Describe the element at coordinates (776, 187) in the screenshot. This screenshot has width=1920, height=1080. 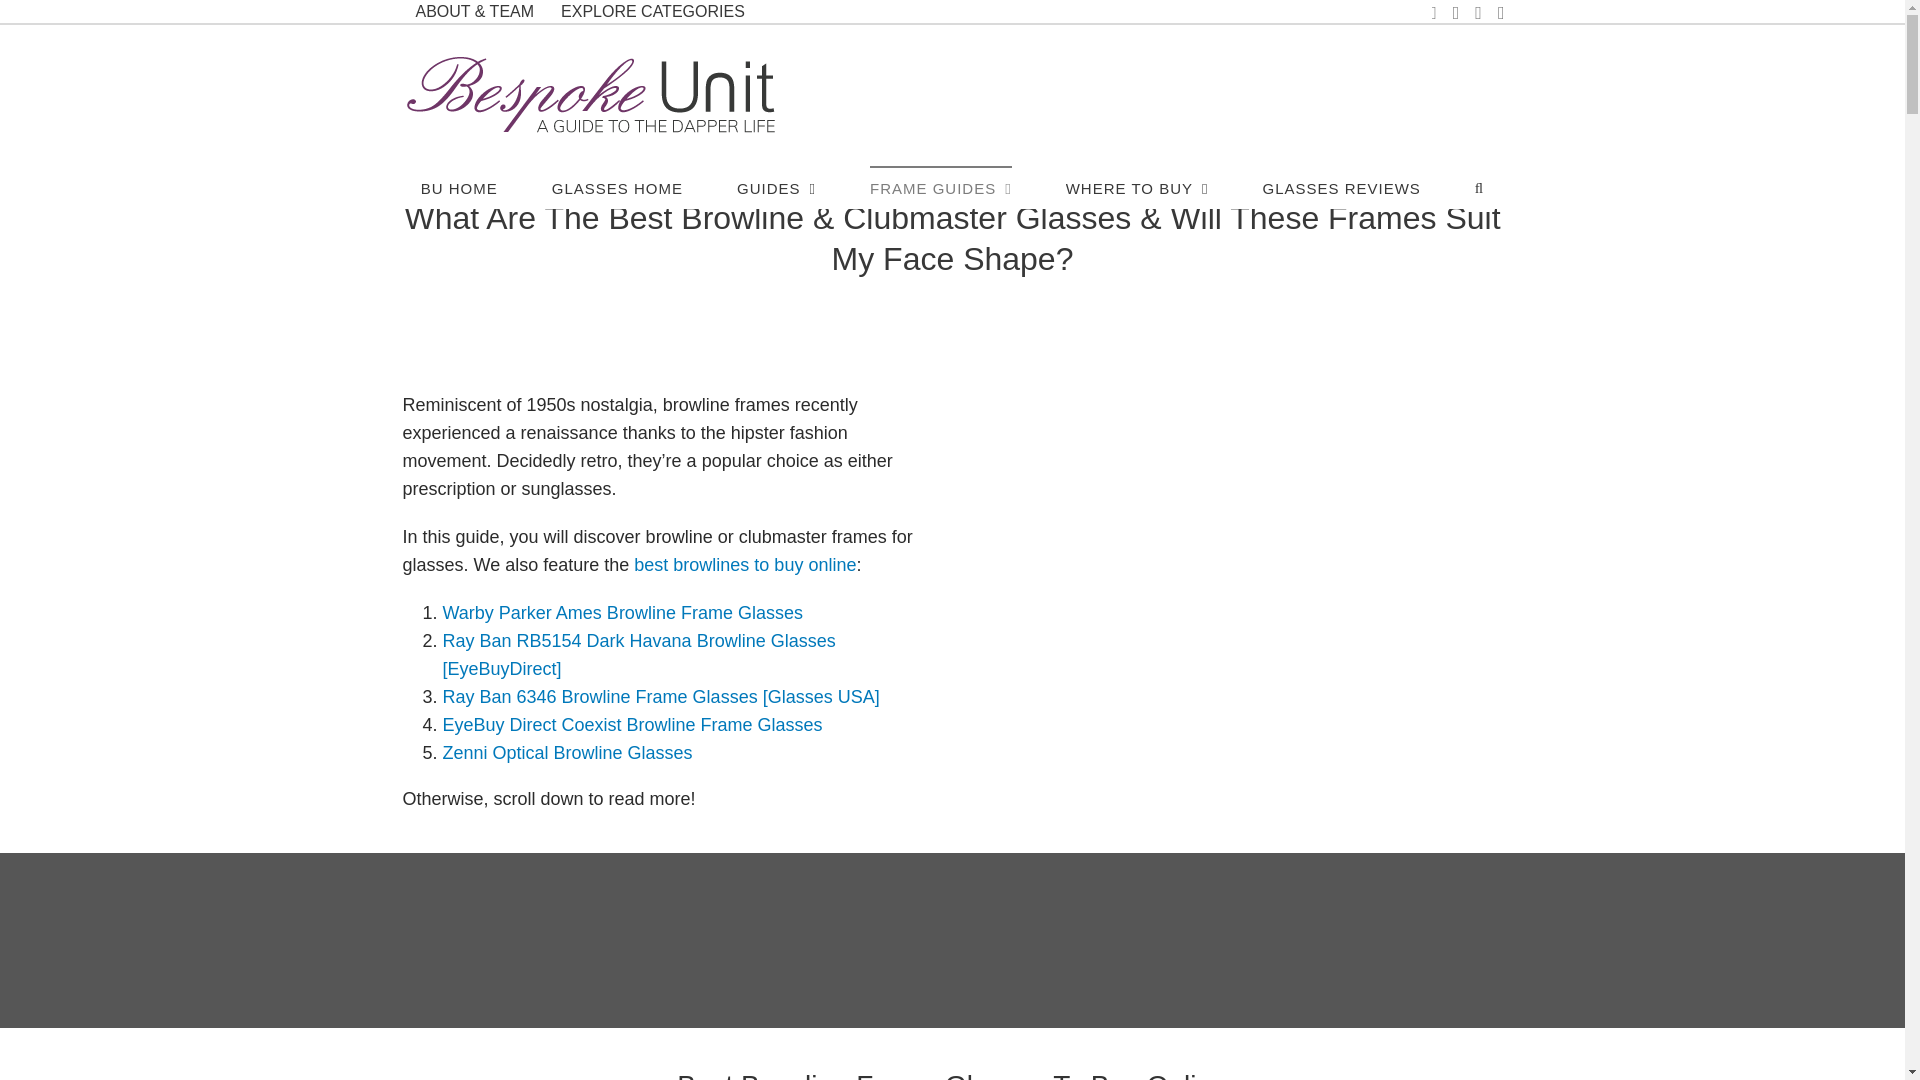
I see `GUIDES` at that location.